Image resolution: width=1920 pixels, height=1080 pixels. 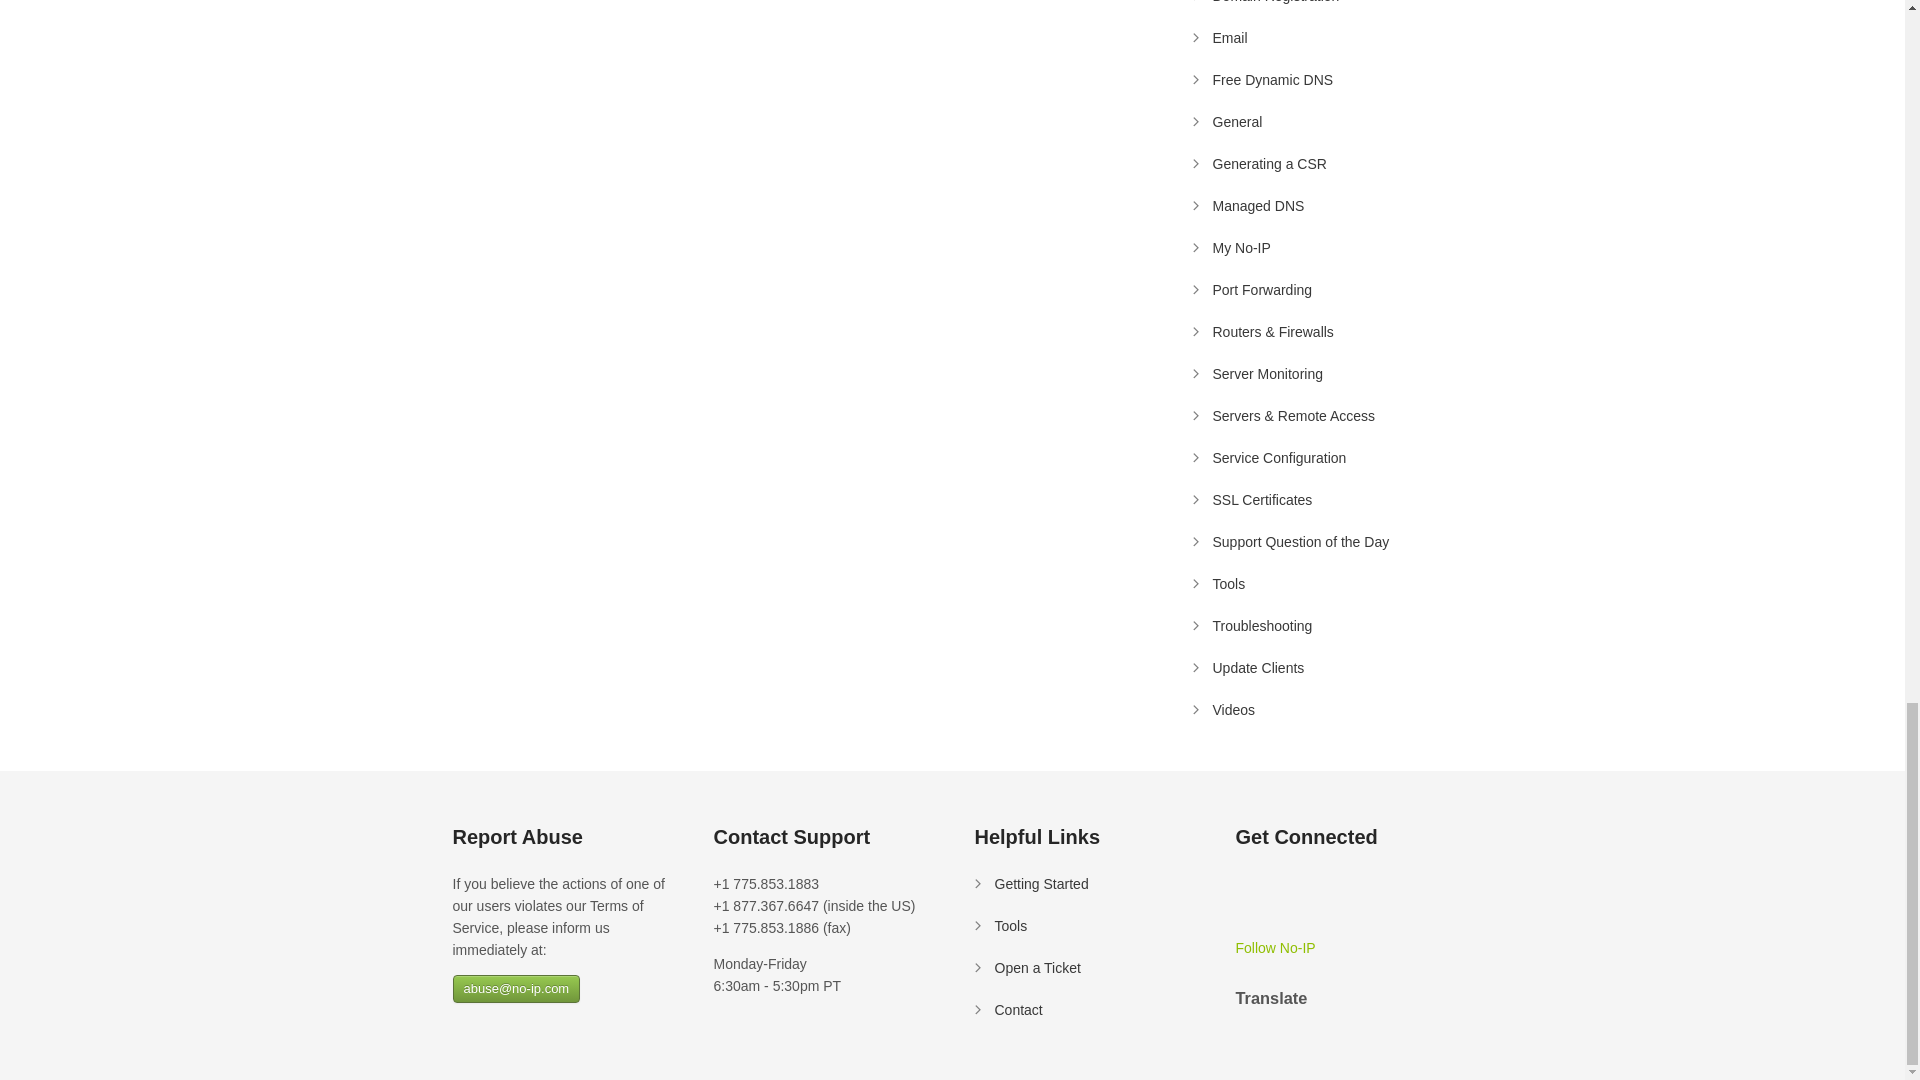 I want to click on View all posts filed under Managed DNS, so click(x=1257, y=205).